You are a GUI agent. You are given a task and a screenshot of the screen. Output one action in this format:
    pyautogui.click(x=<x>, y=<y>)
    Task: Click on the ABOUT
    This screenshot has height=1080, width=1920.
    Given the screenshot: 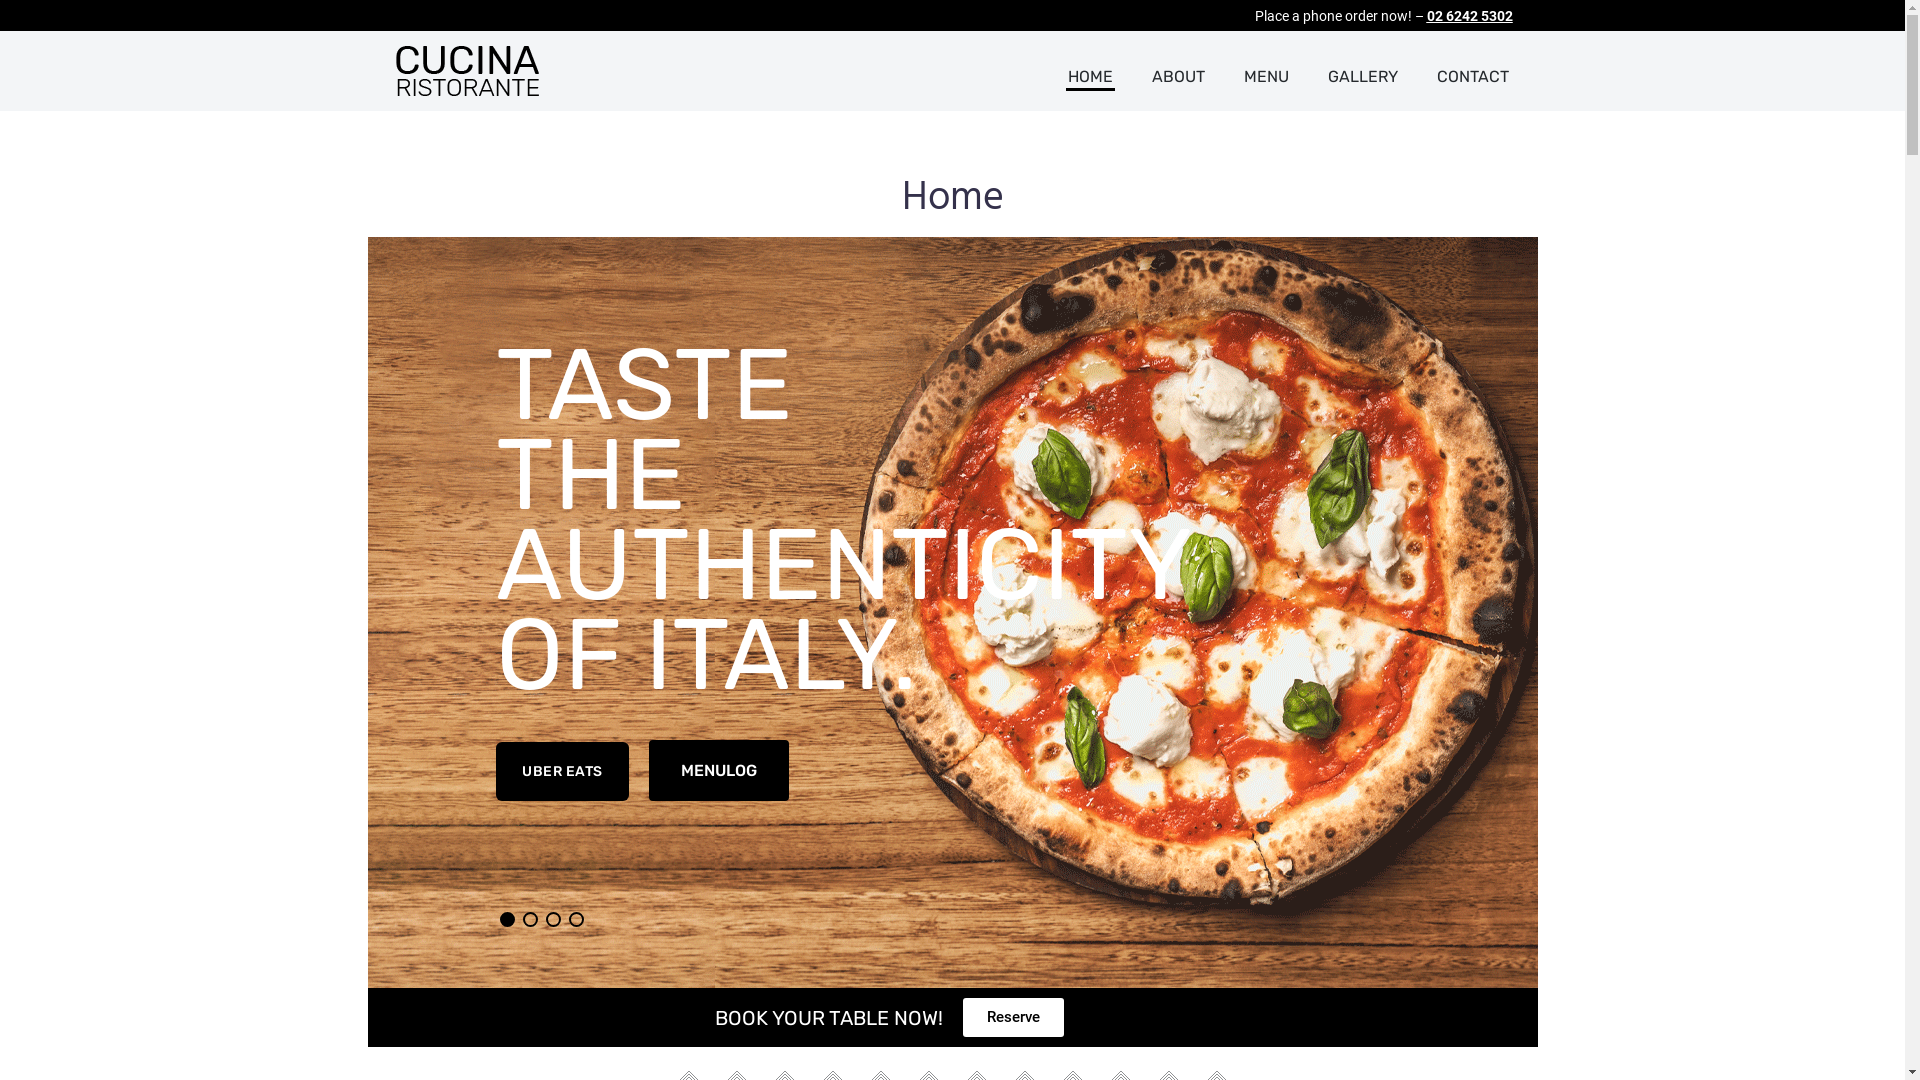 What is the action you would take?
    pyautogui.click(x=1178, y=78)
    